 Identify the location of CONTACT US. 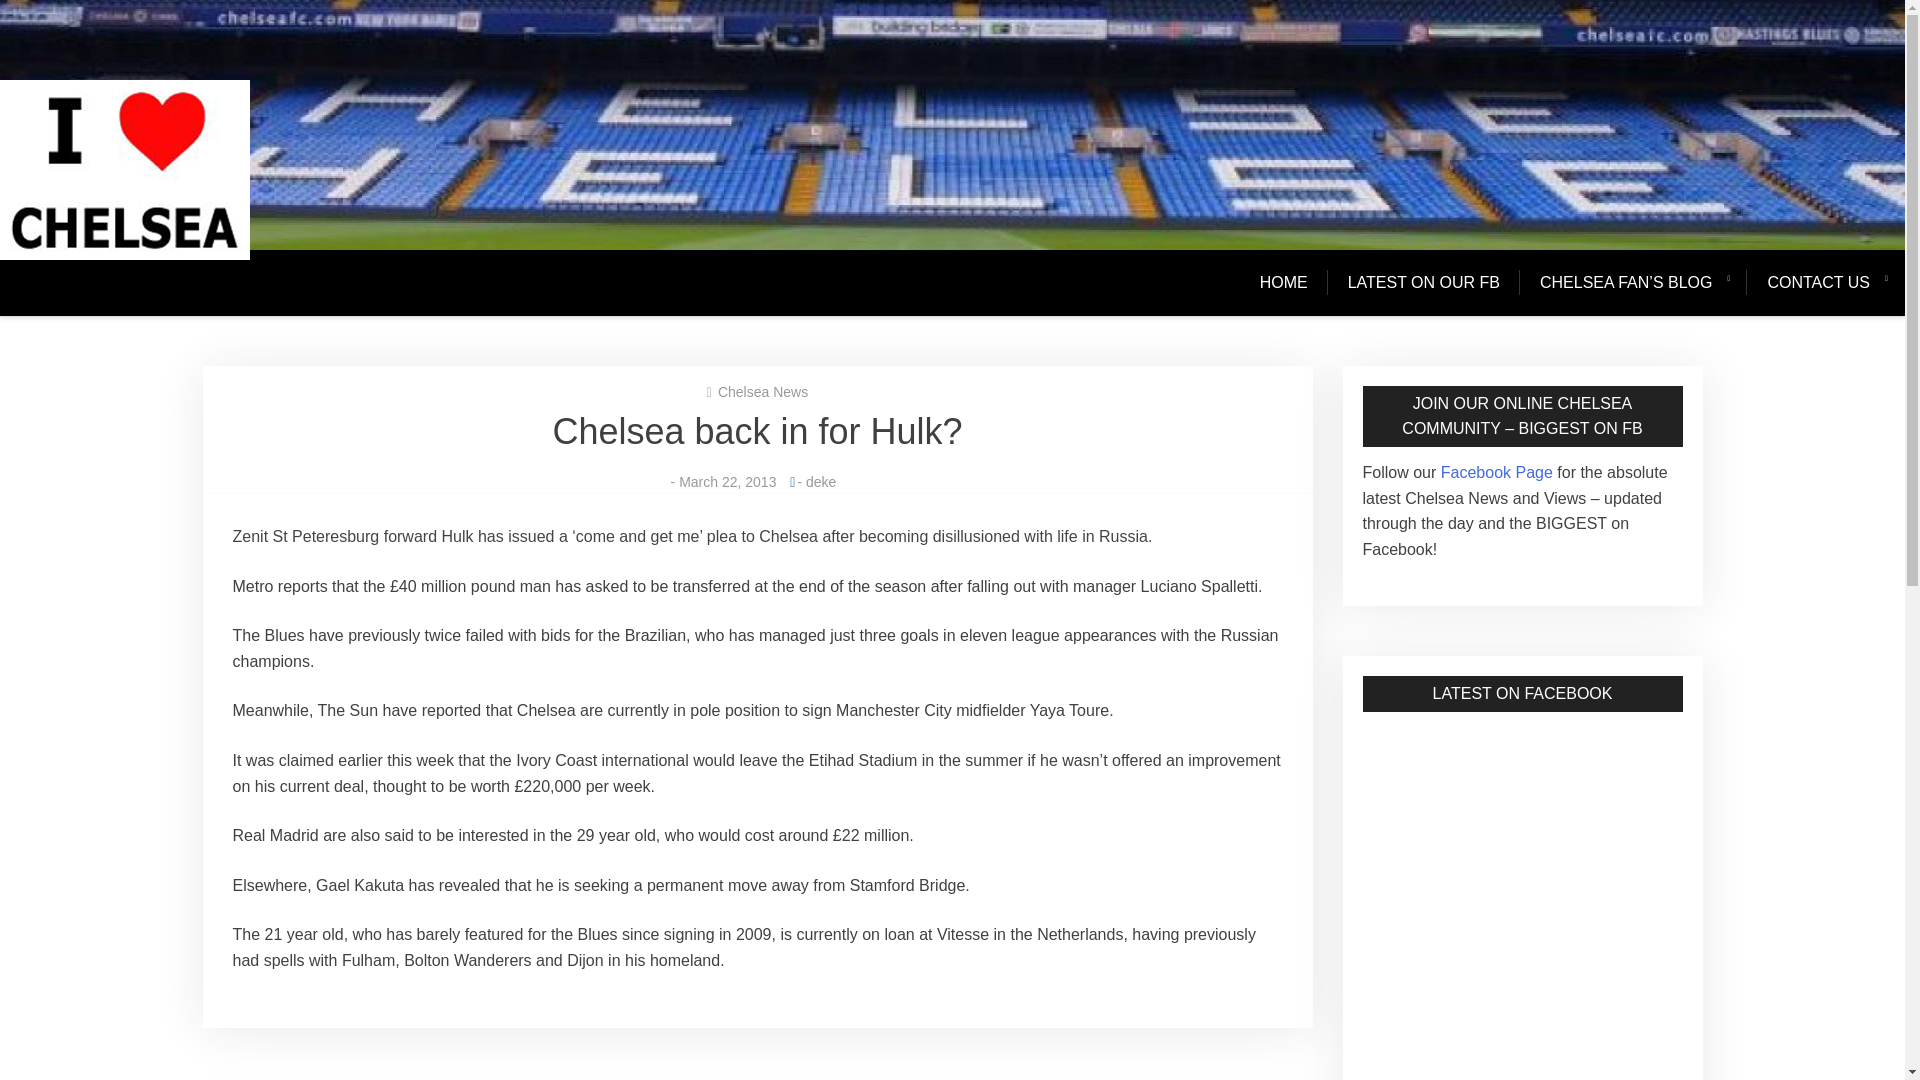
(1818, 282).